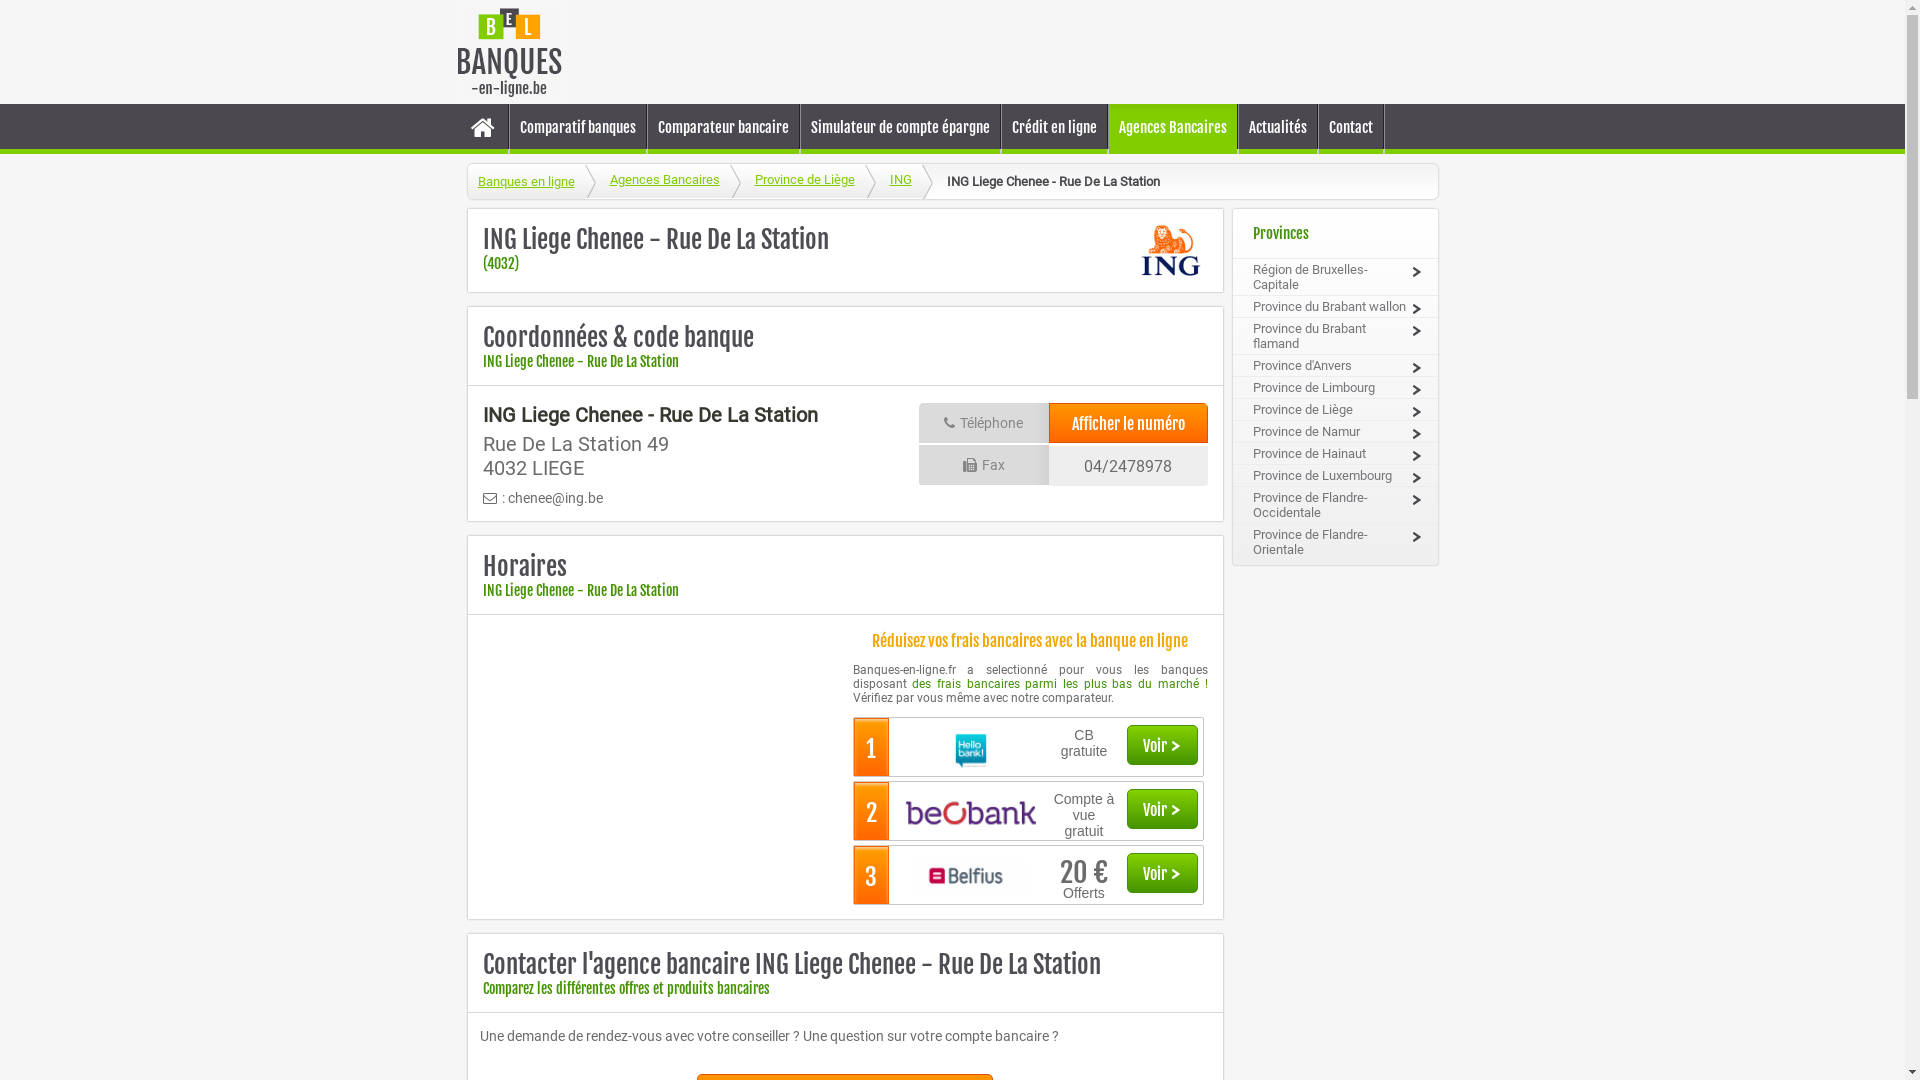 This screenshot has width=1920, height=1080. What do you see at coordinates (1162, 809) in the screenshot?
I see `Voir` at bounding box center [1162, 809].